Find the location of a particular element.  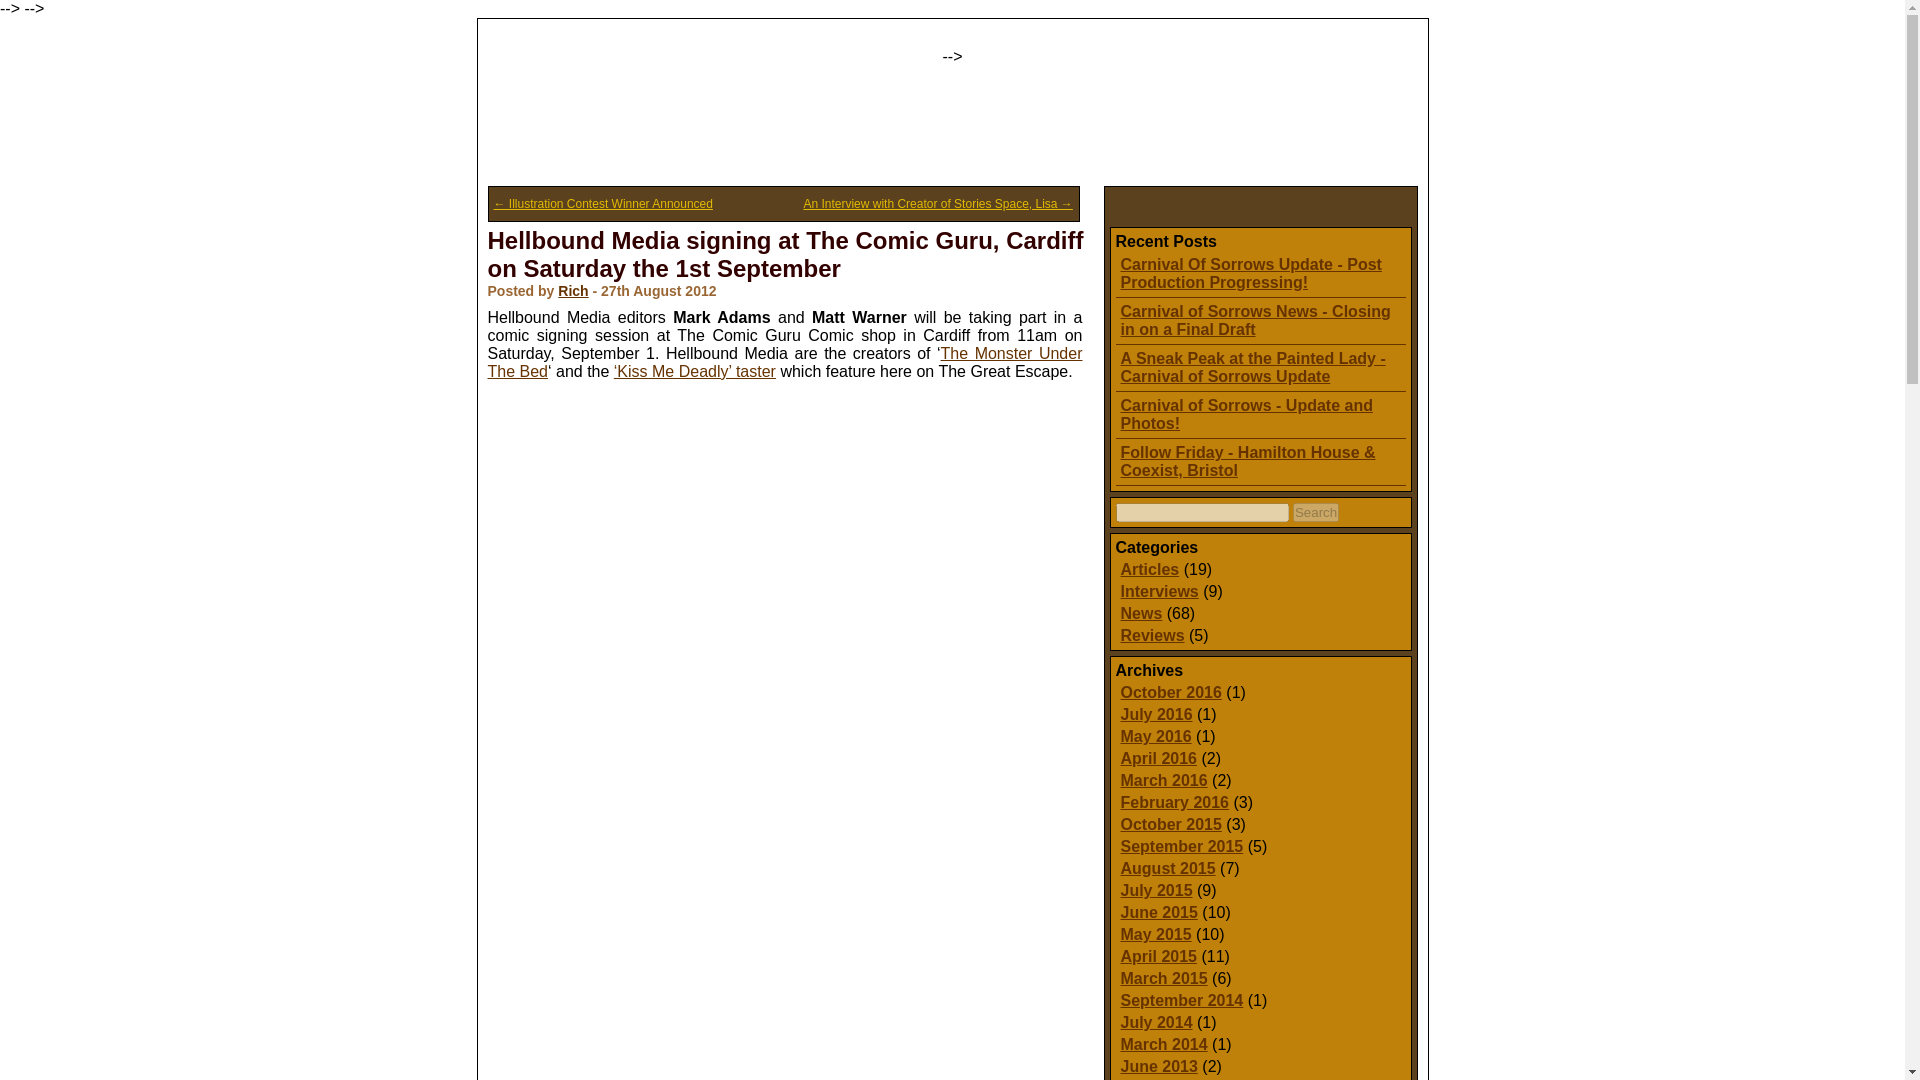

September 2014 is located at coordinates (1180, 1000).